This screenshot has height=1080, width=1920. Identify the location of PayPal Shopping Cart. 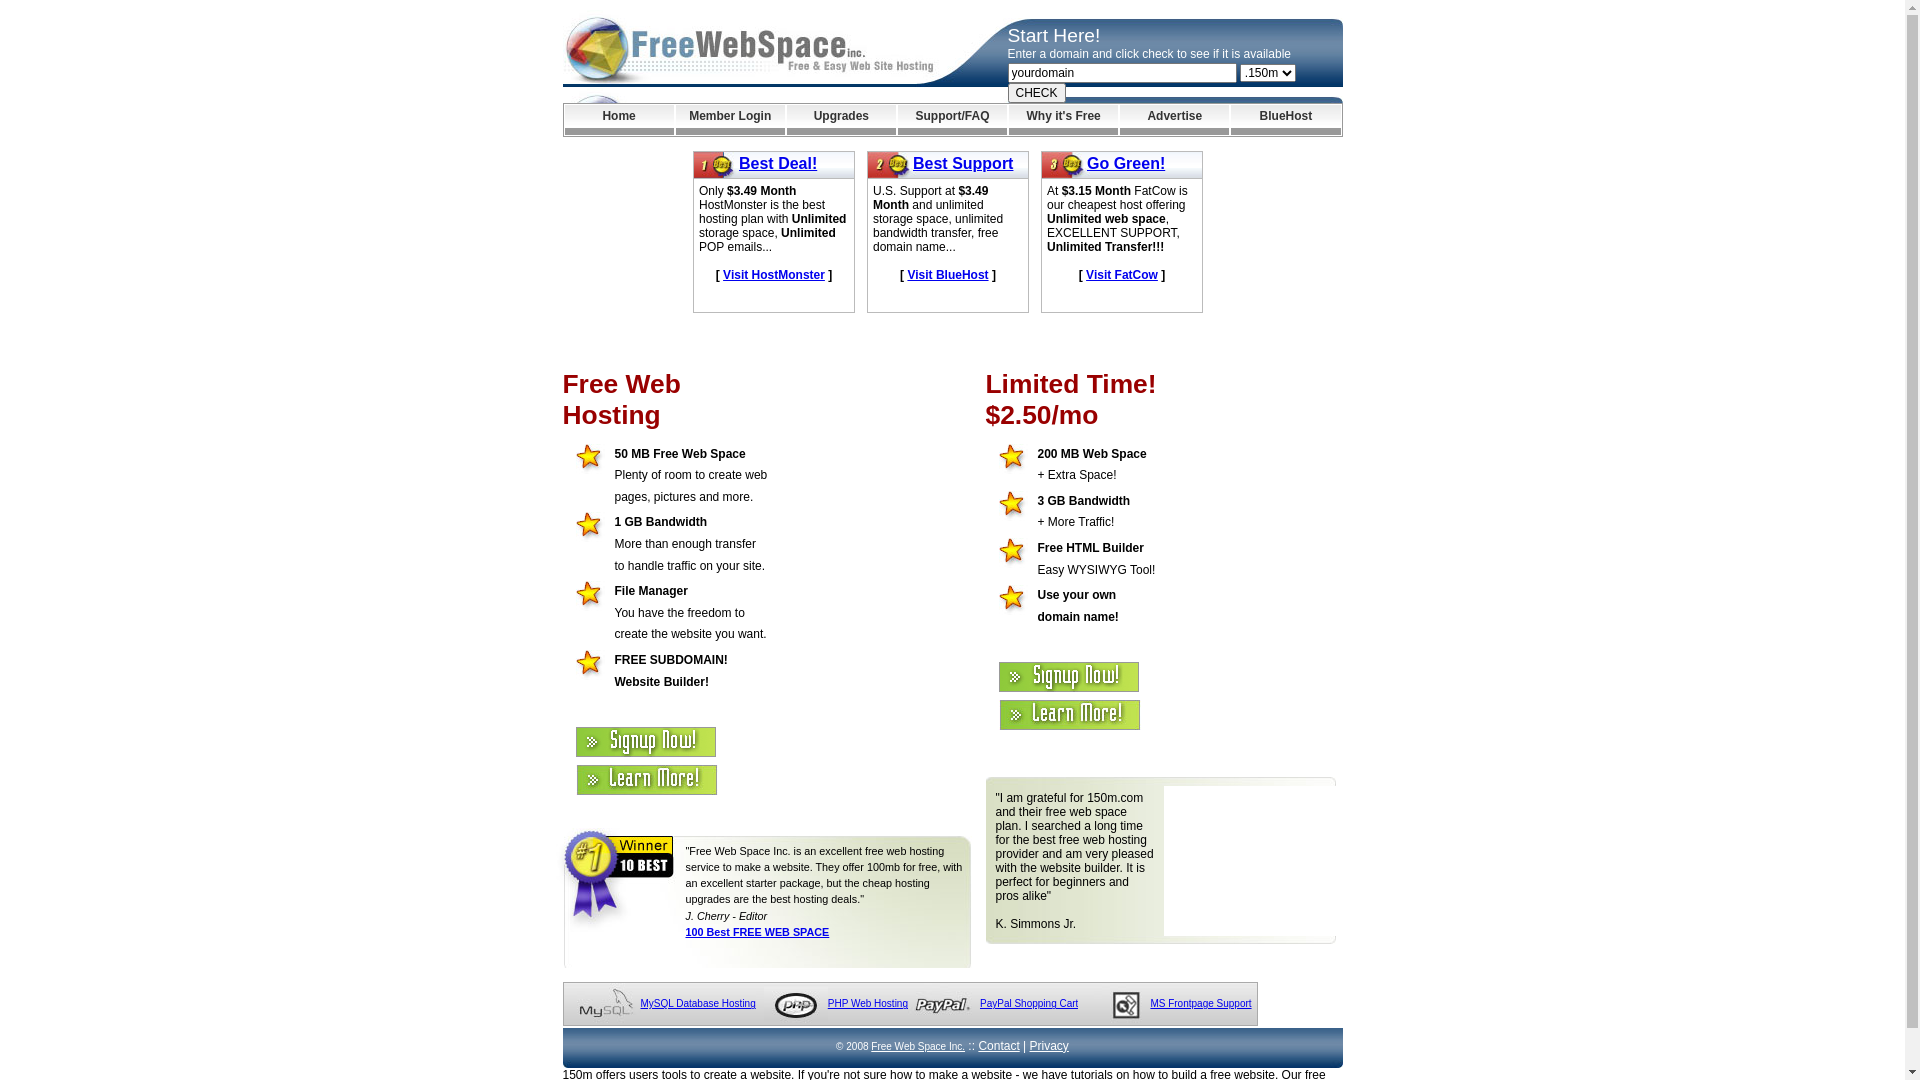
(1028, 1004).